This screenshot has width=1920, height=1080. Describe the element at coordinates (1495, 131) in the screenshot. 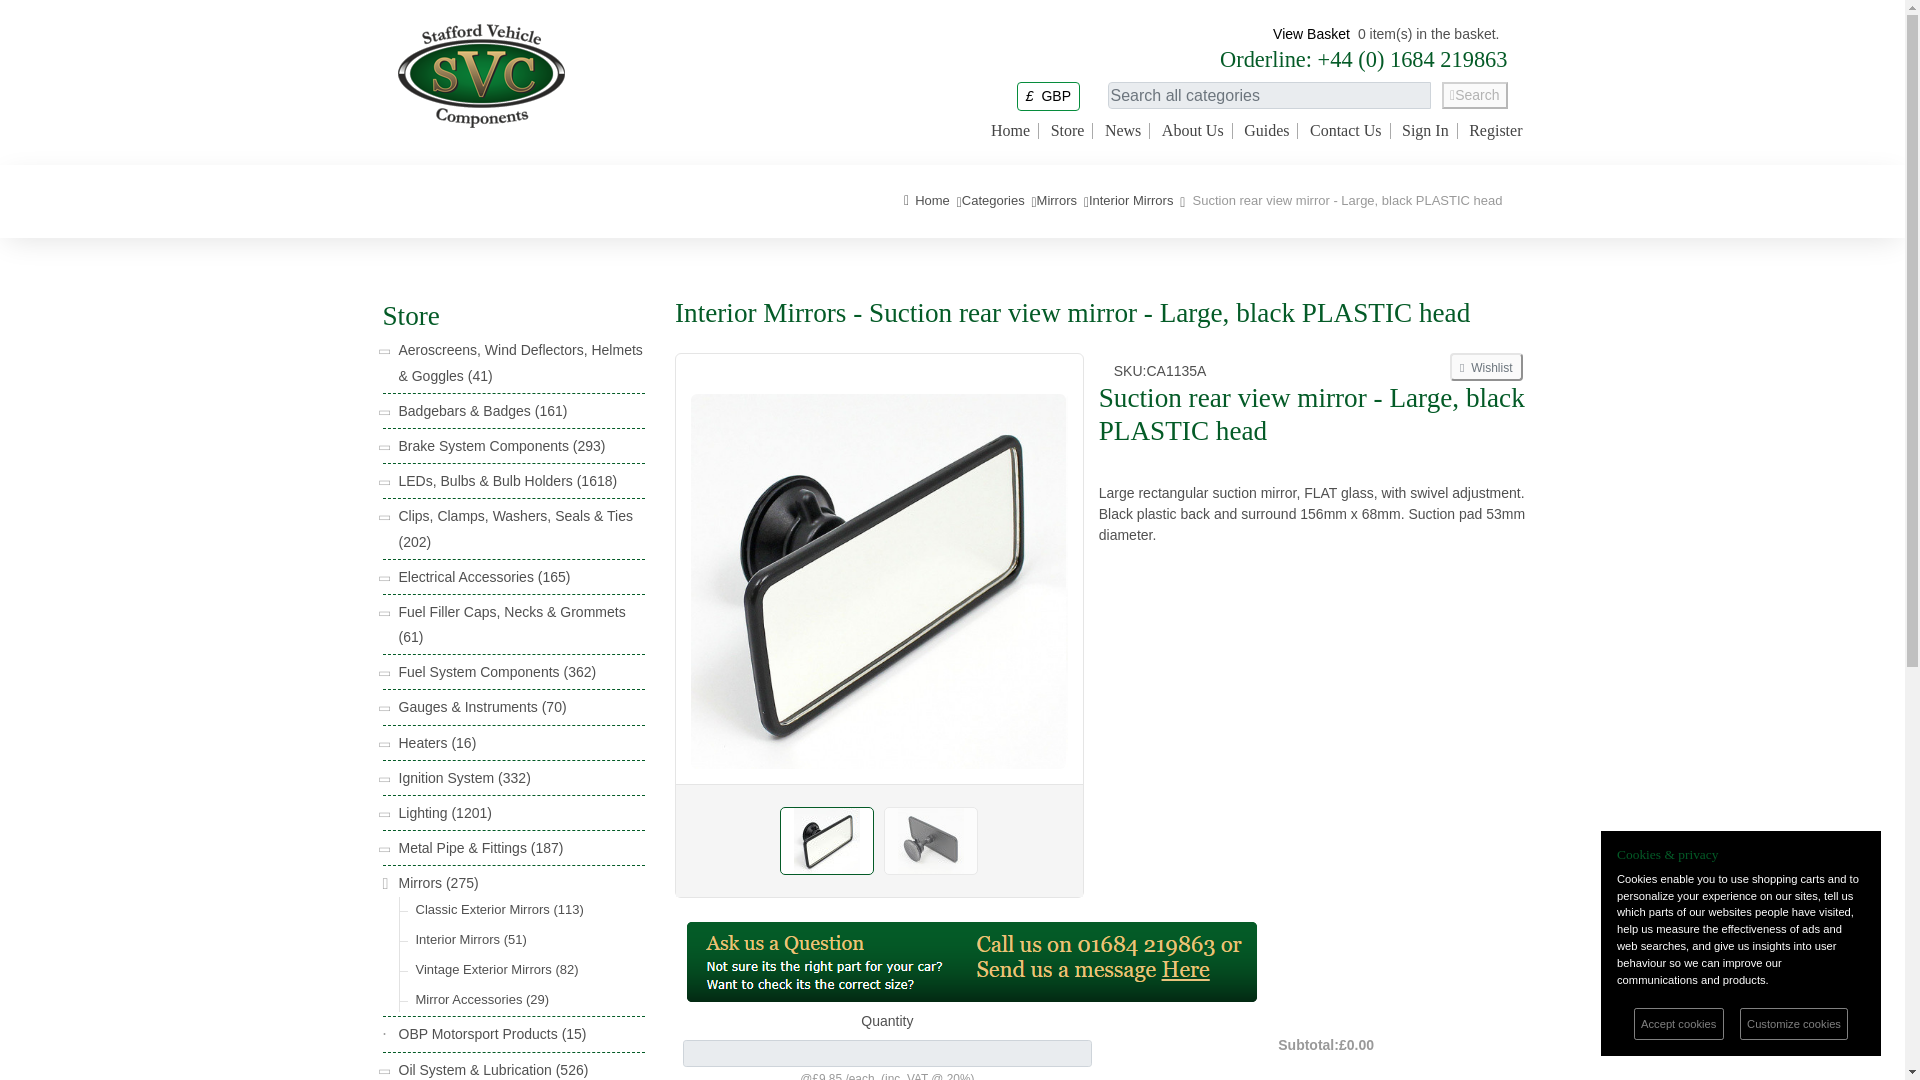

I see `Register` at that location.